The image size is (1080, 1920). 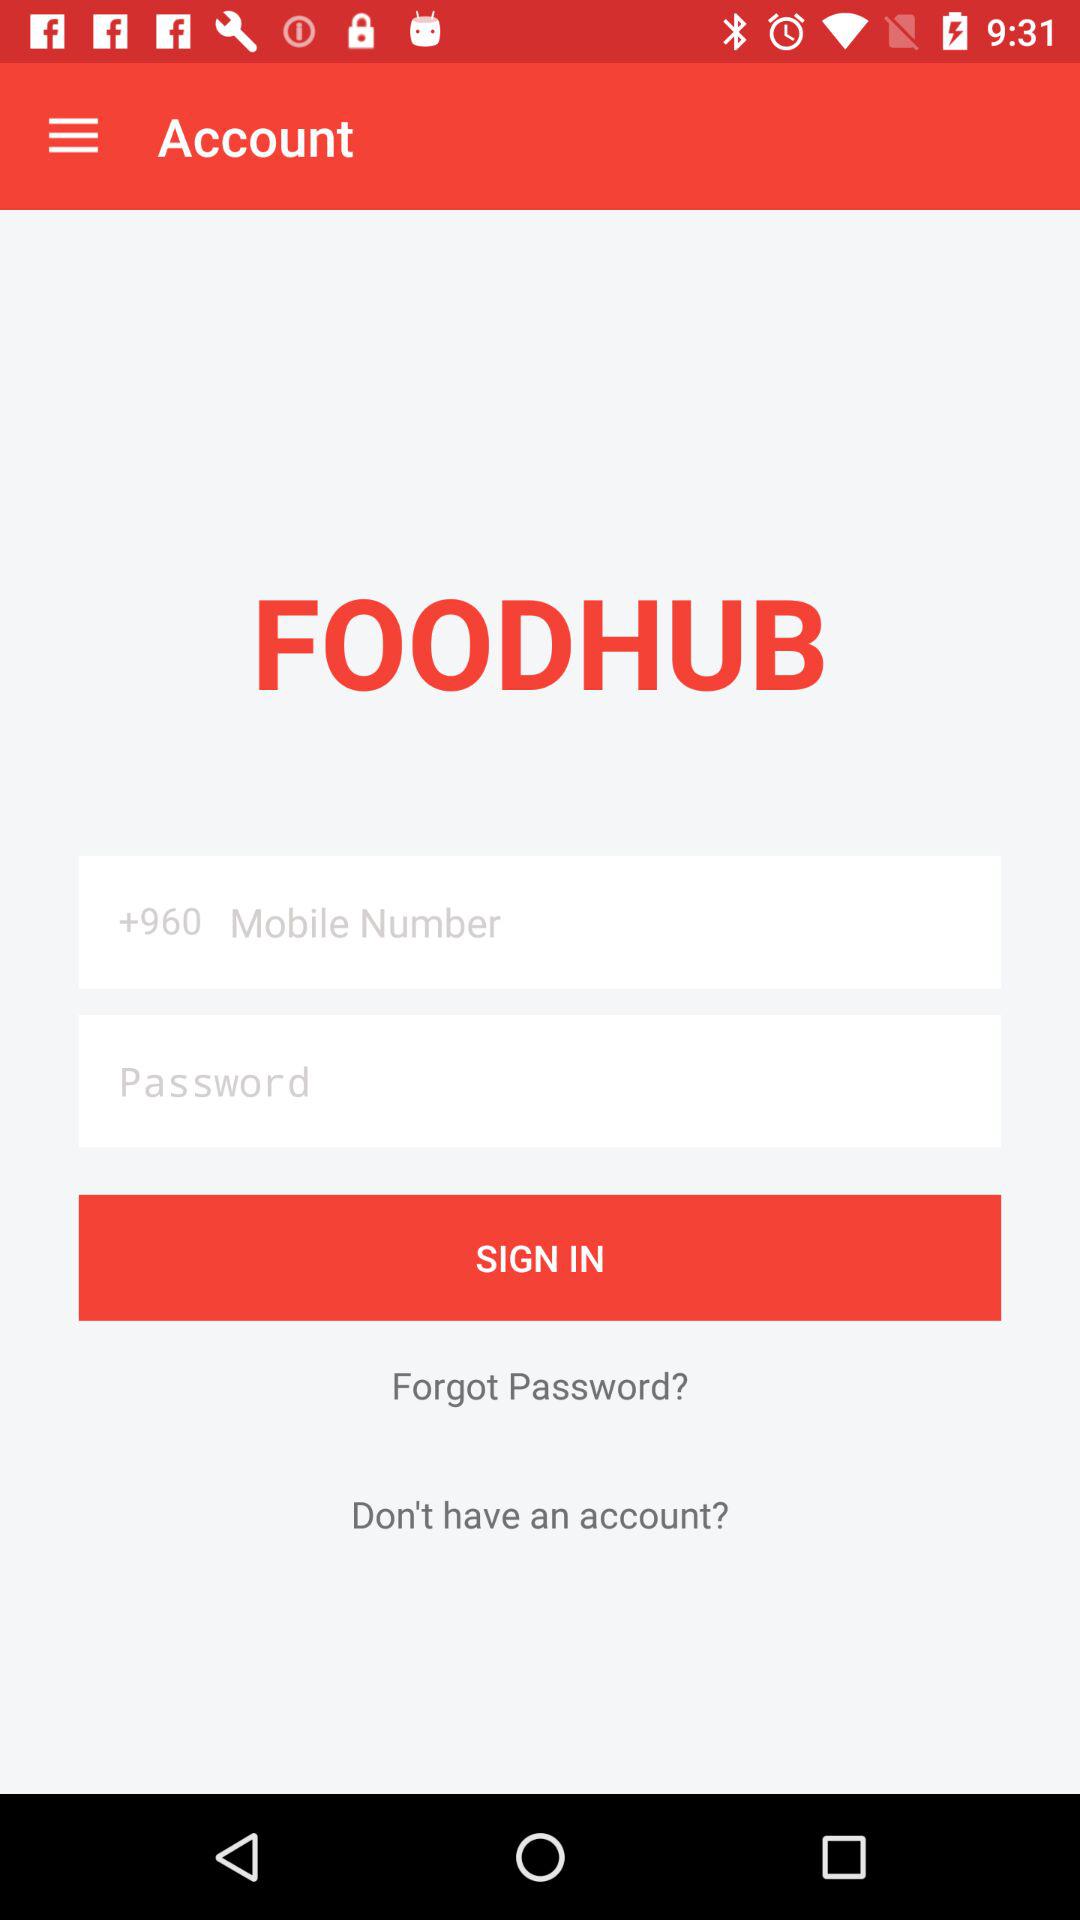 What do you see at coordinates (540, 1257) in the screenshot?
I see `jump until the sign in icon` at bounding box center [540, 1257].